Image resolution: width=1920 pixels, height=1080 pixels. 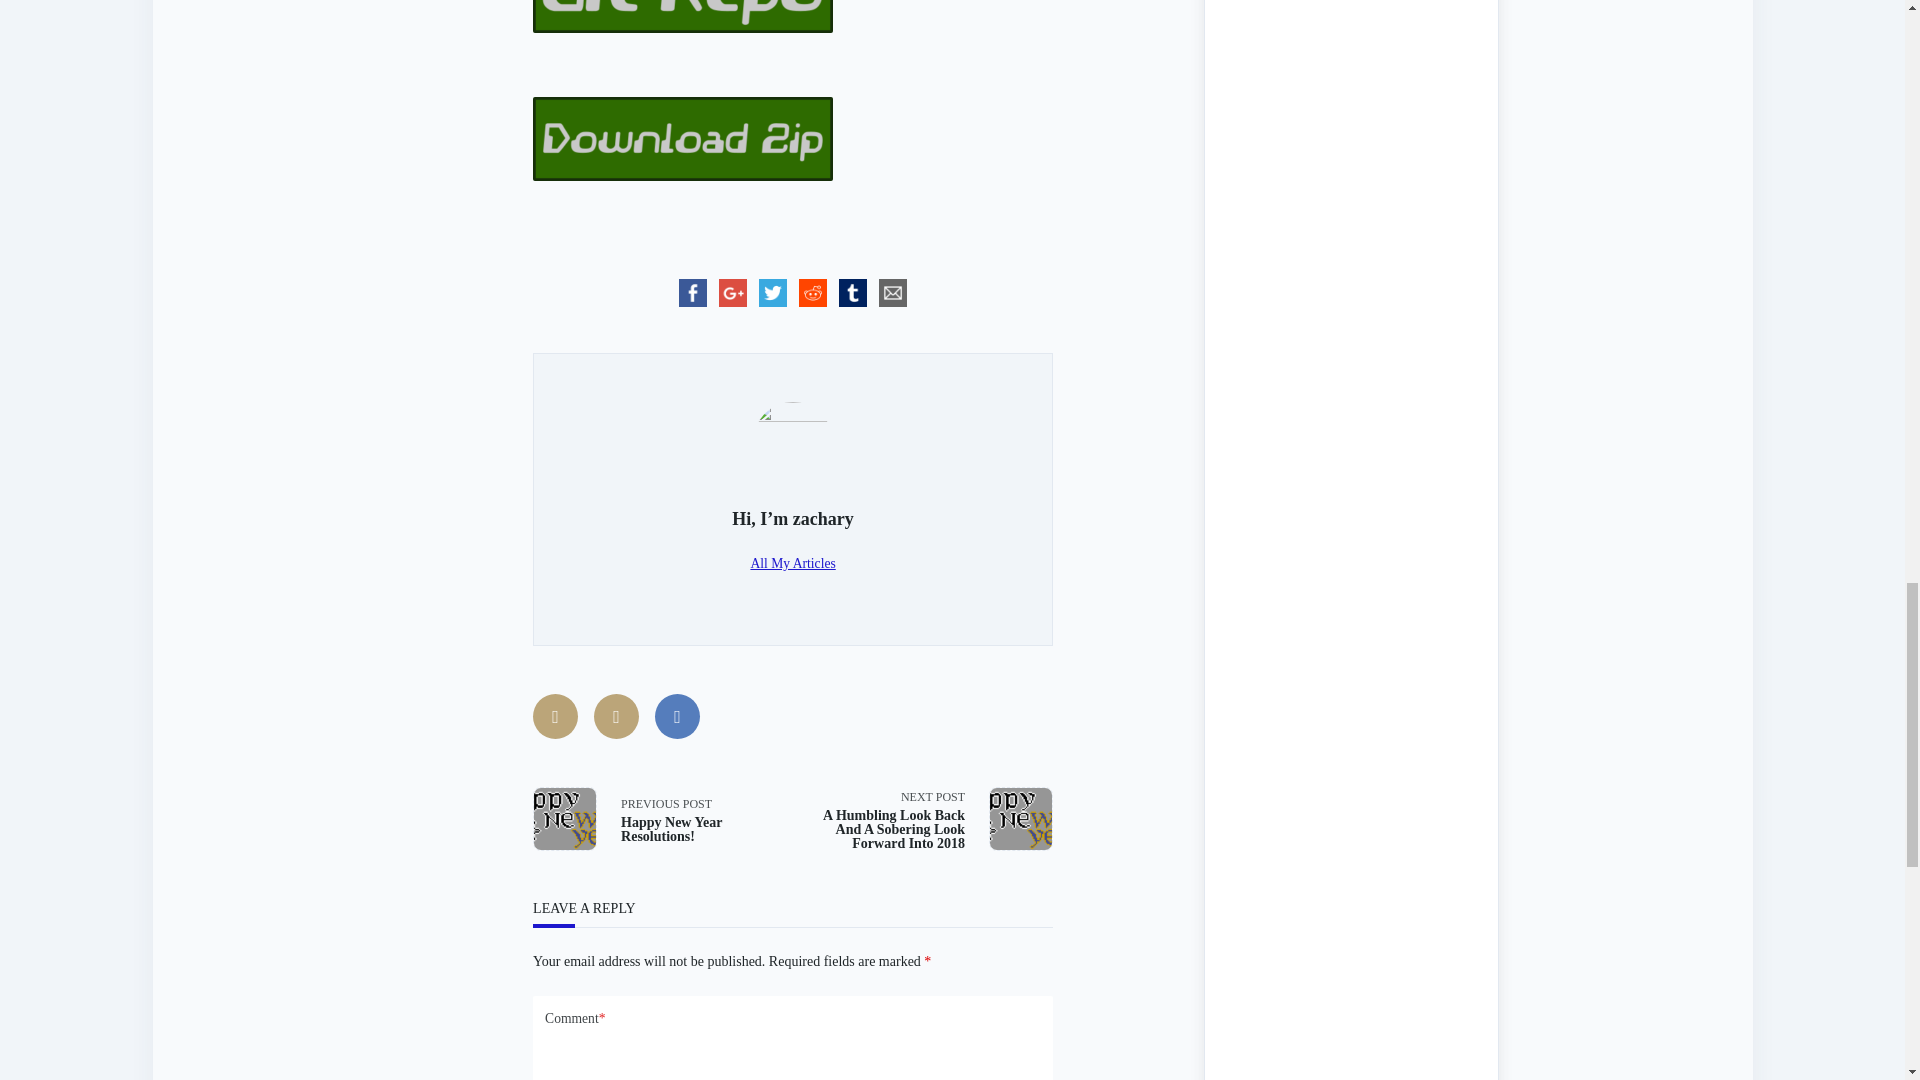 What do you see at coordinates (812, 293) in the screenshot?
I see `reddit` at bounding box center [812, 293].